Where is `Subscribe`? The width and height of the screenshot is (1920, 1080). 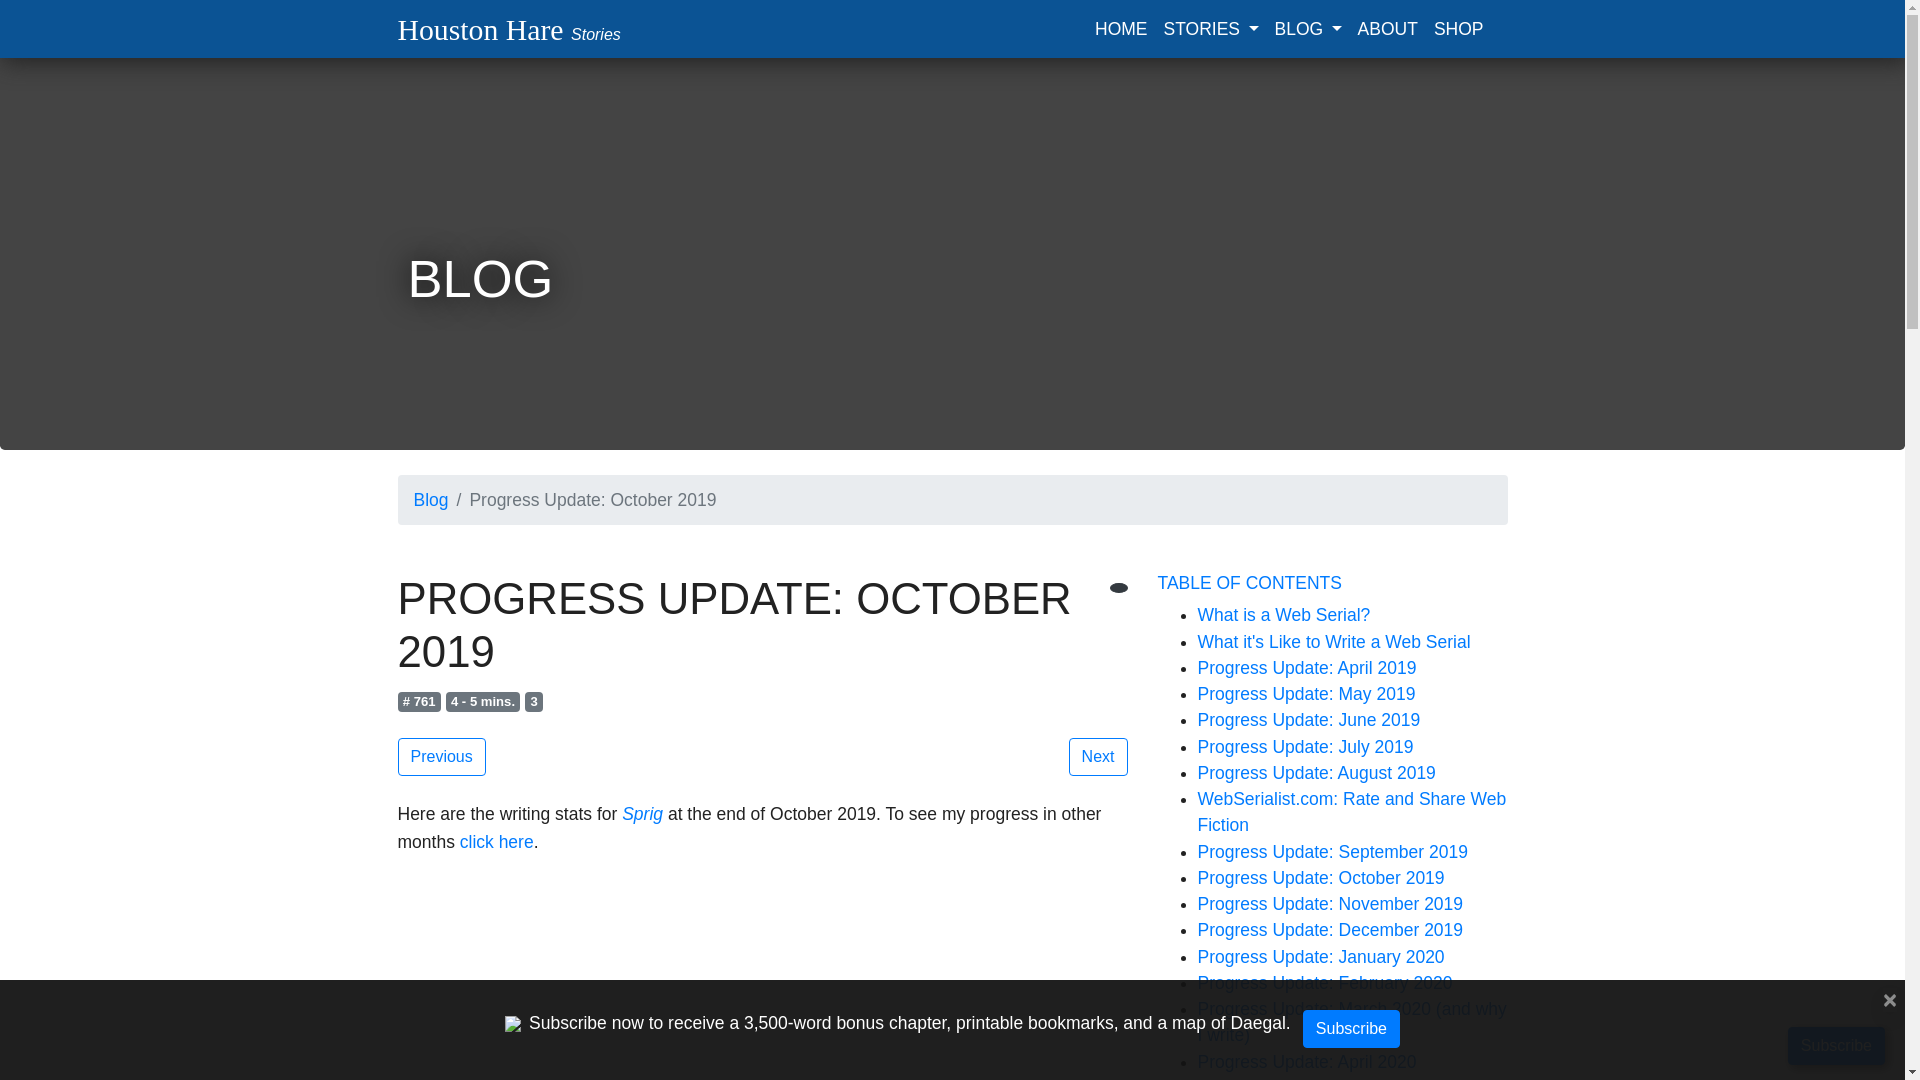
Subscribe is located at coordinates (1836, 1046).